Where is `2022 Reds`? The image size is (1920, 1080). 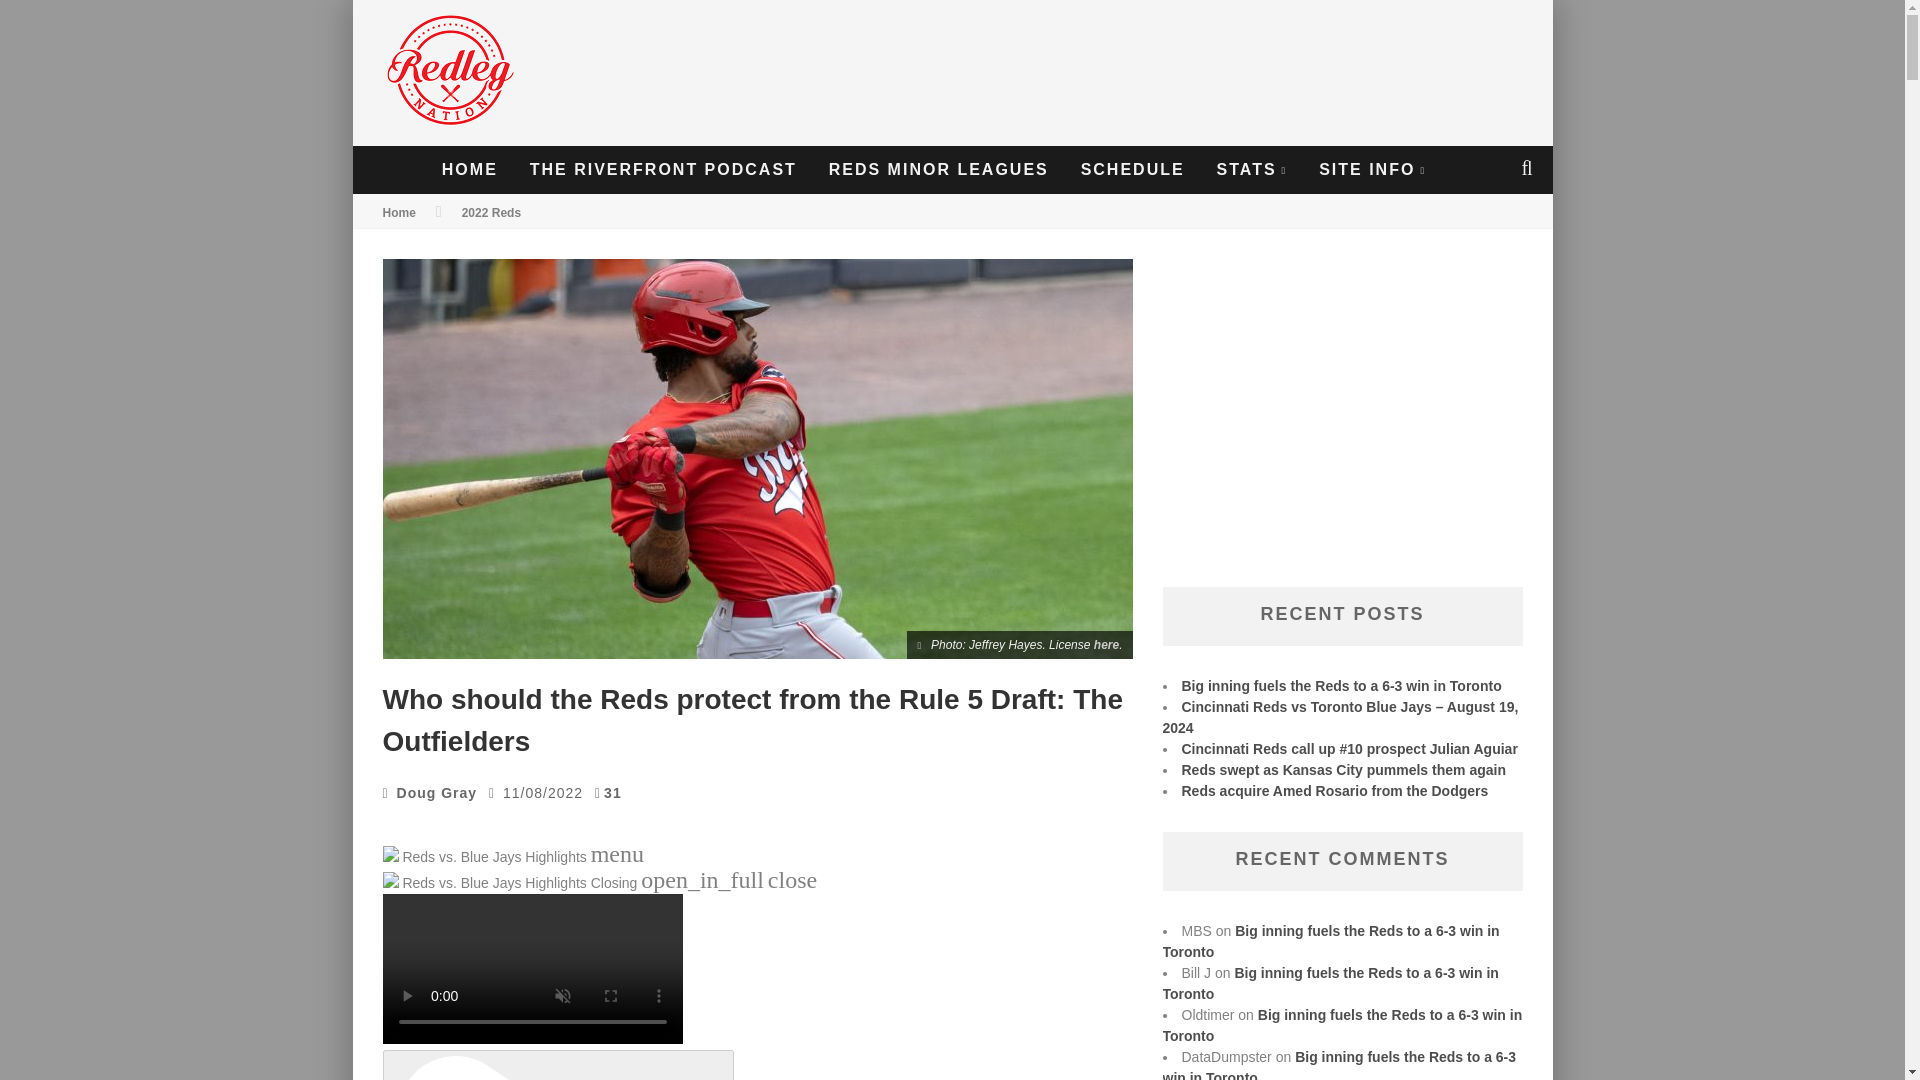 2022 Reds is located at coordinates (491, 213).